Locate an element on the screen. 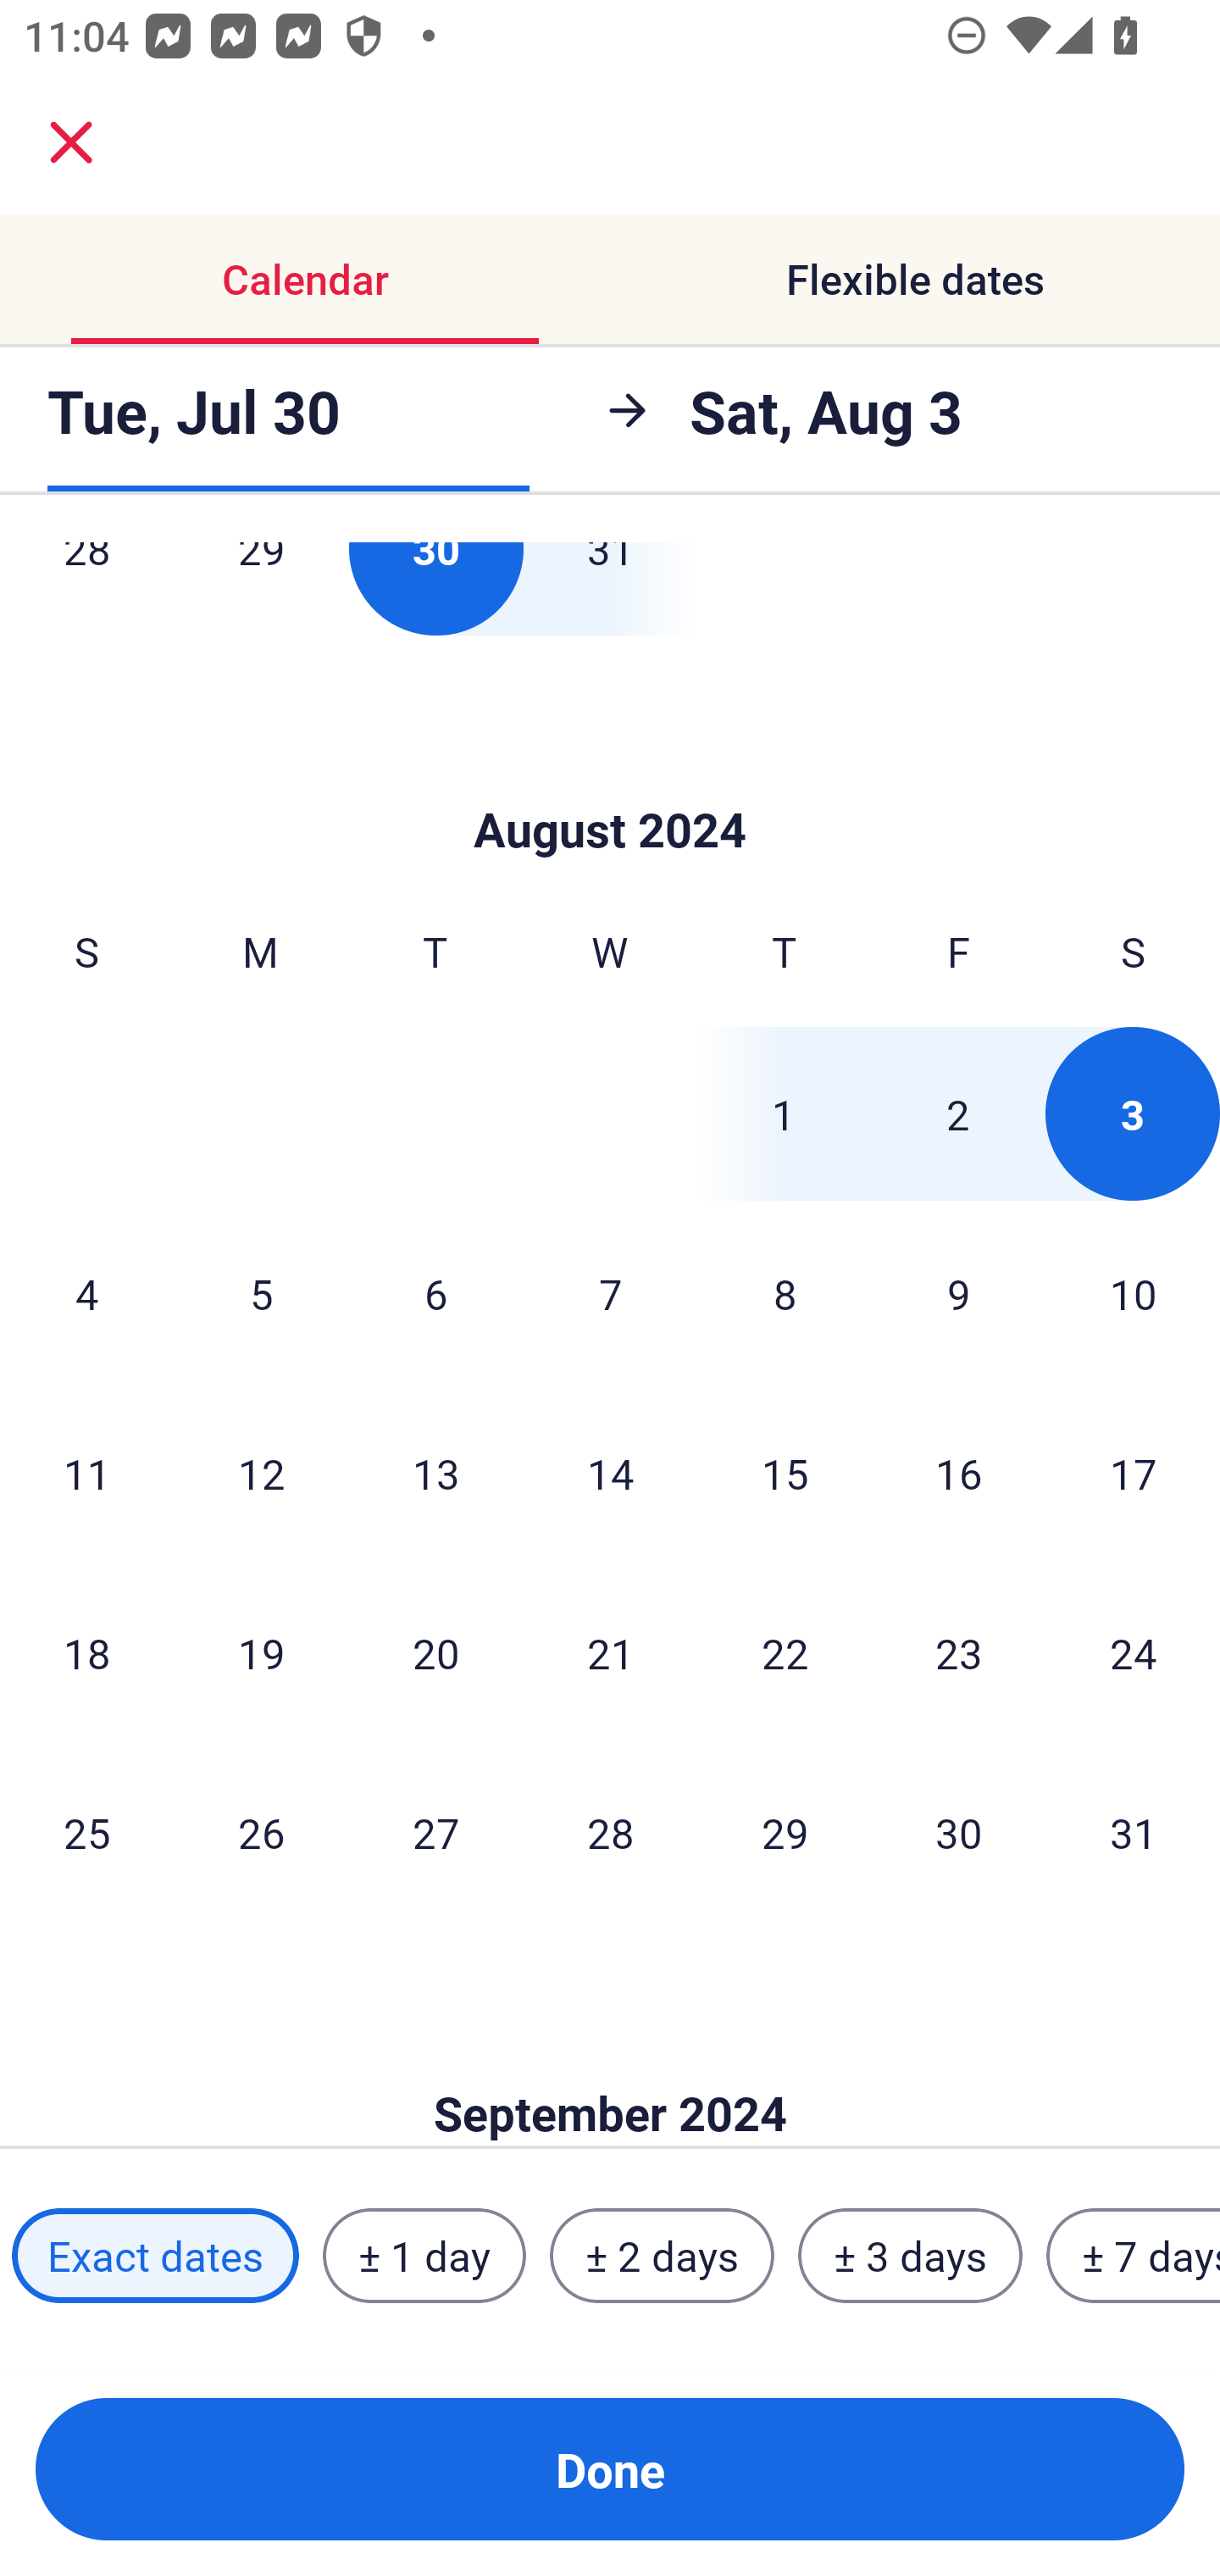  23 Friday, August 23, 2024 is located at coordinates (959, 1652).